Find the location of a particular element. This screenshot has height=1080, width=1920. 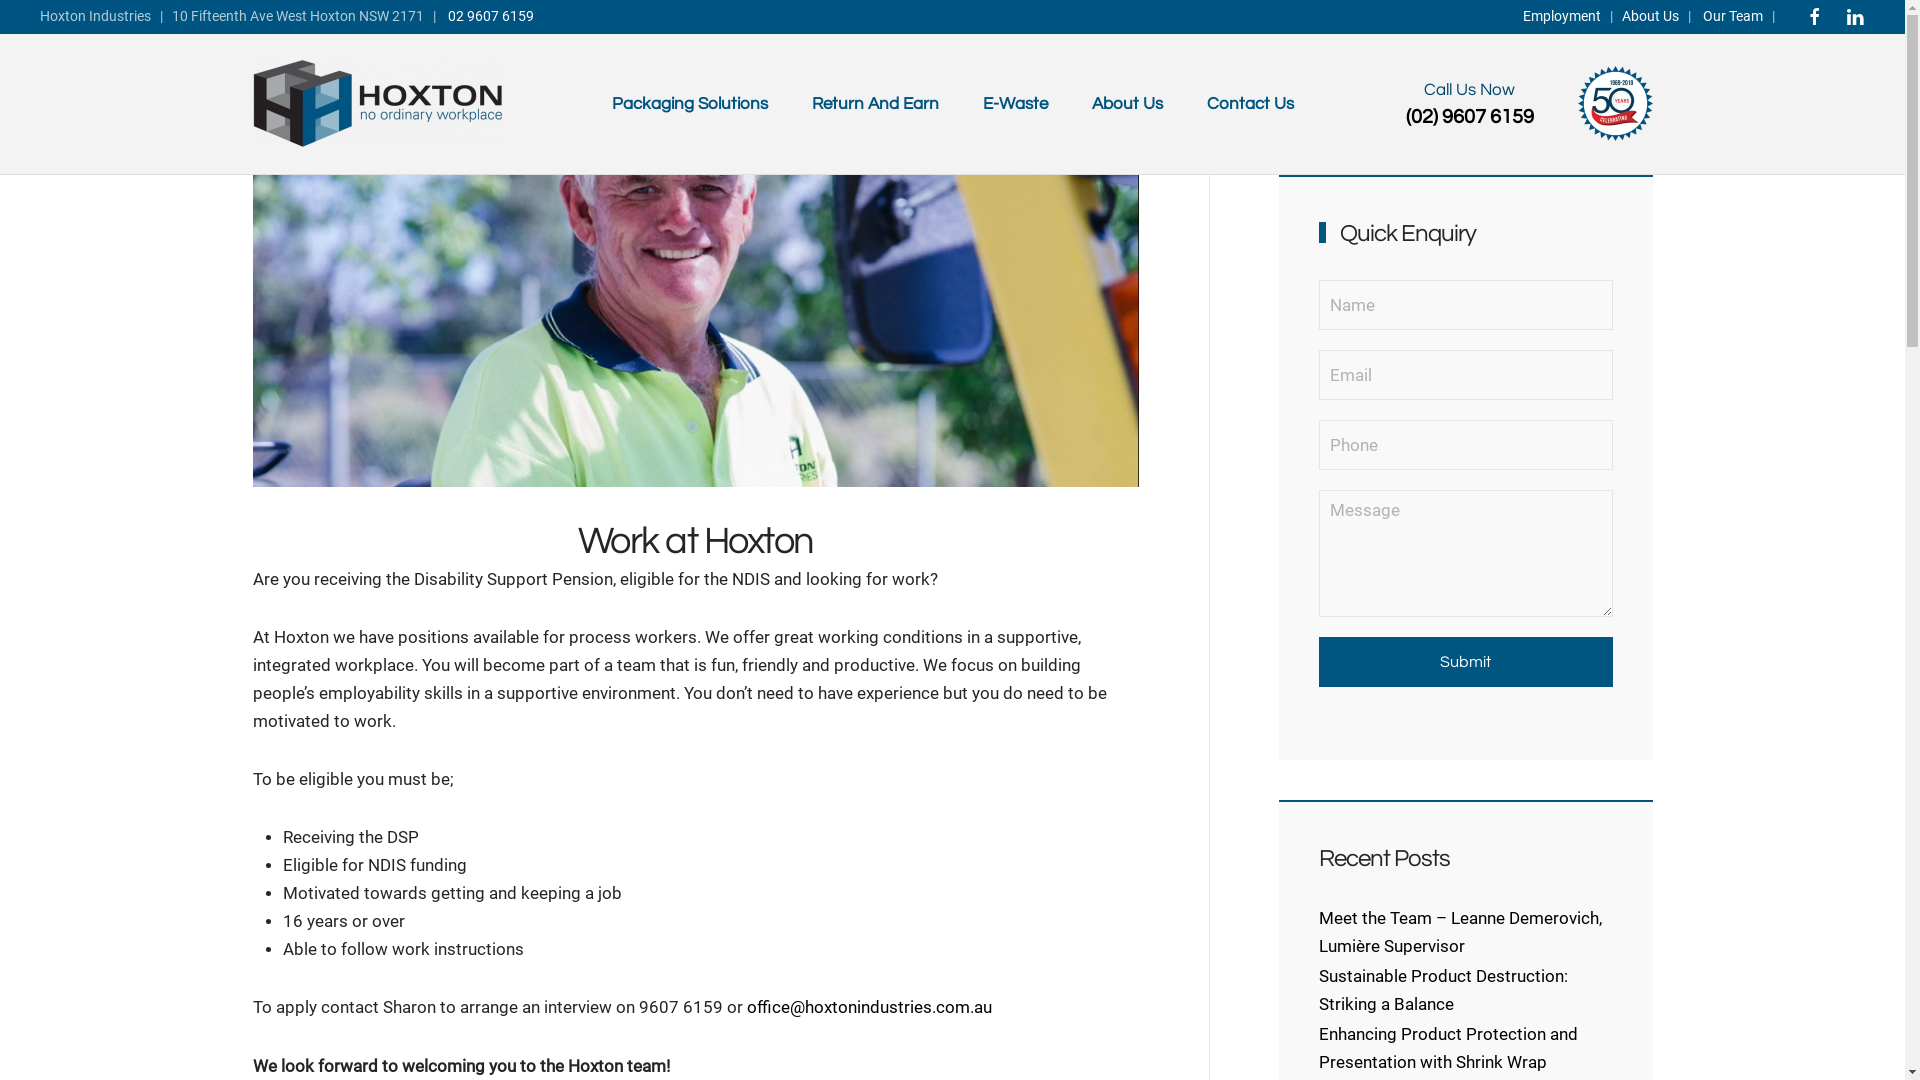

(02) 9607 6159 is located at coordinates (1470, 117).